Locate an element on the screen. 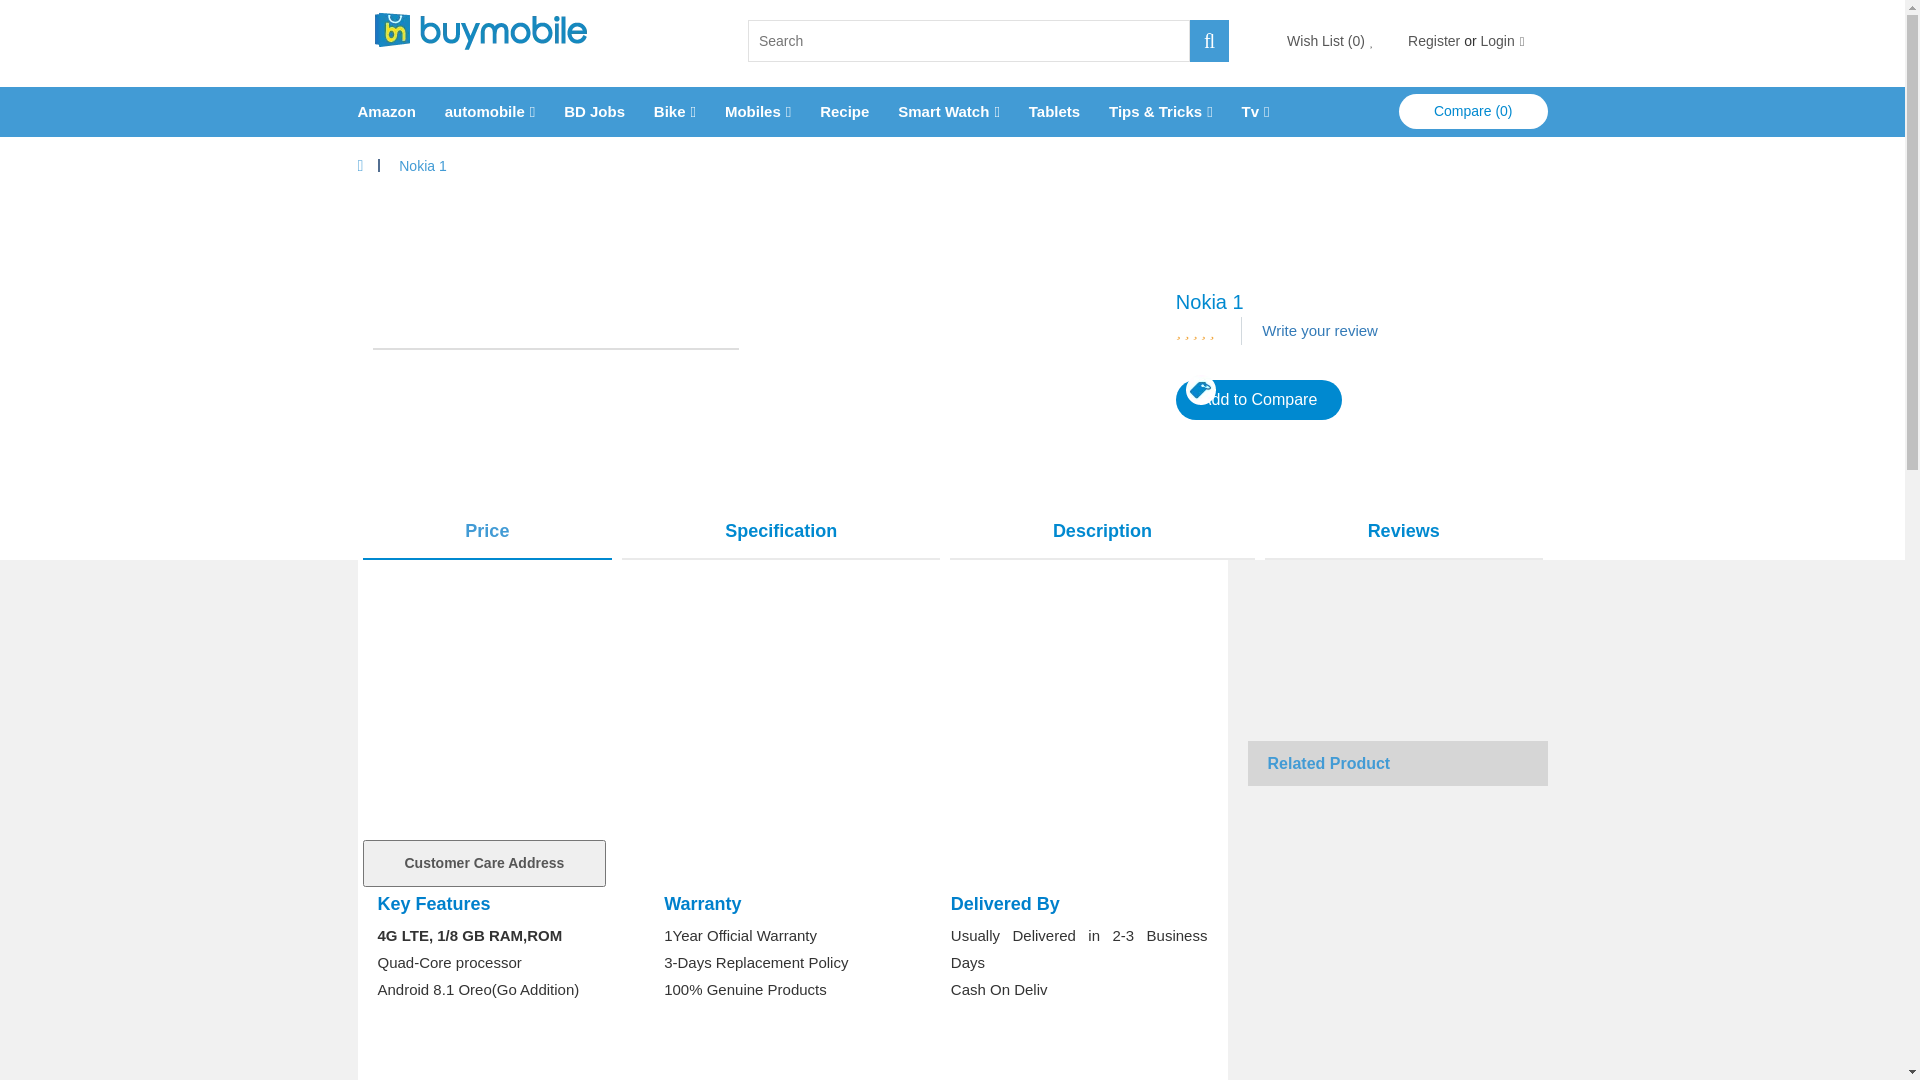  Tips & Tricks is located at coordinates (1156, 112).